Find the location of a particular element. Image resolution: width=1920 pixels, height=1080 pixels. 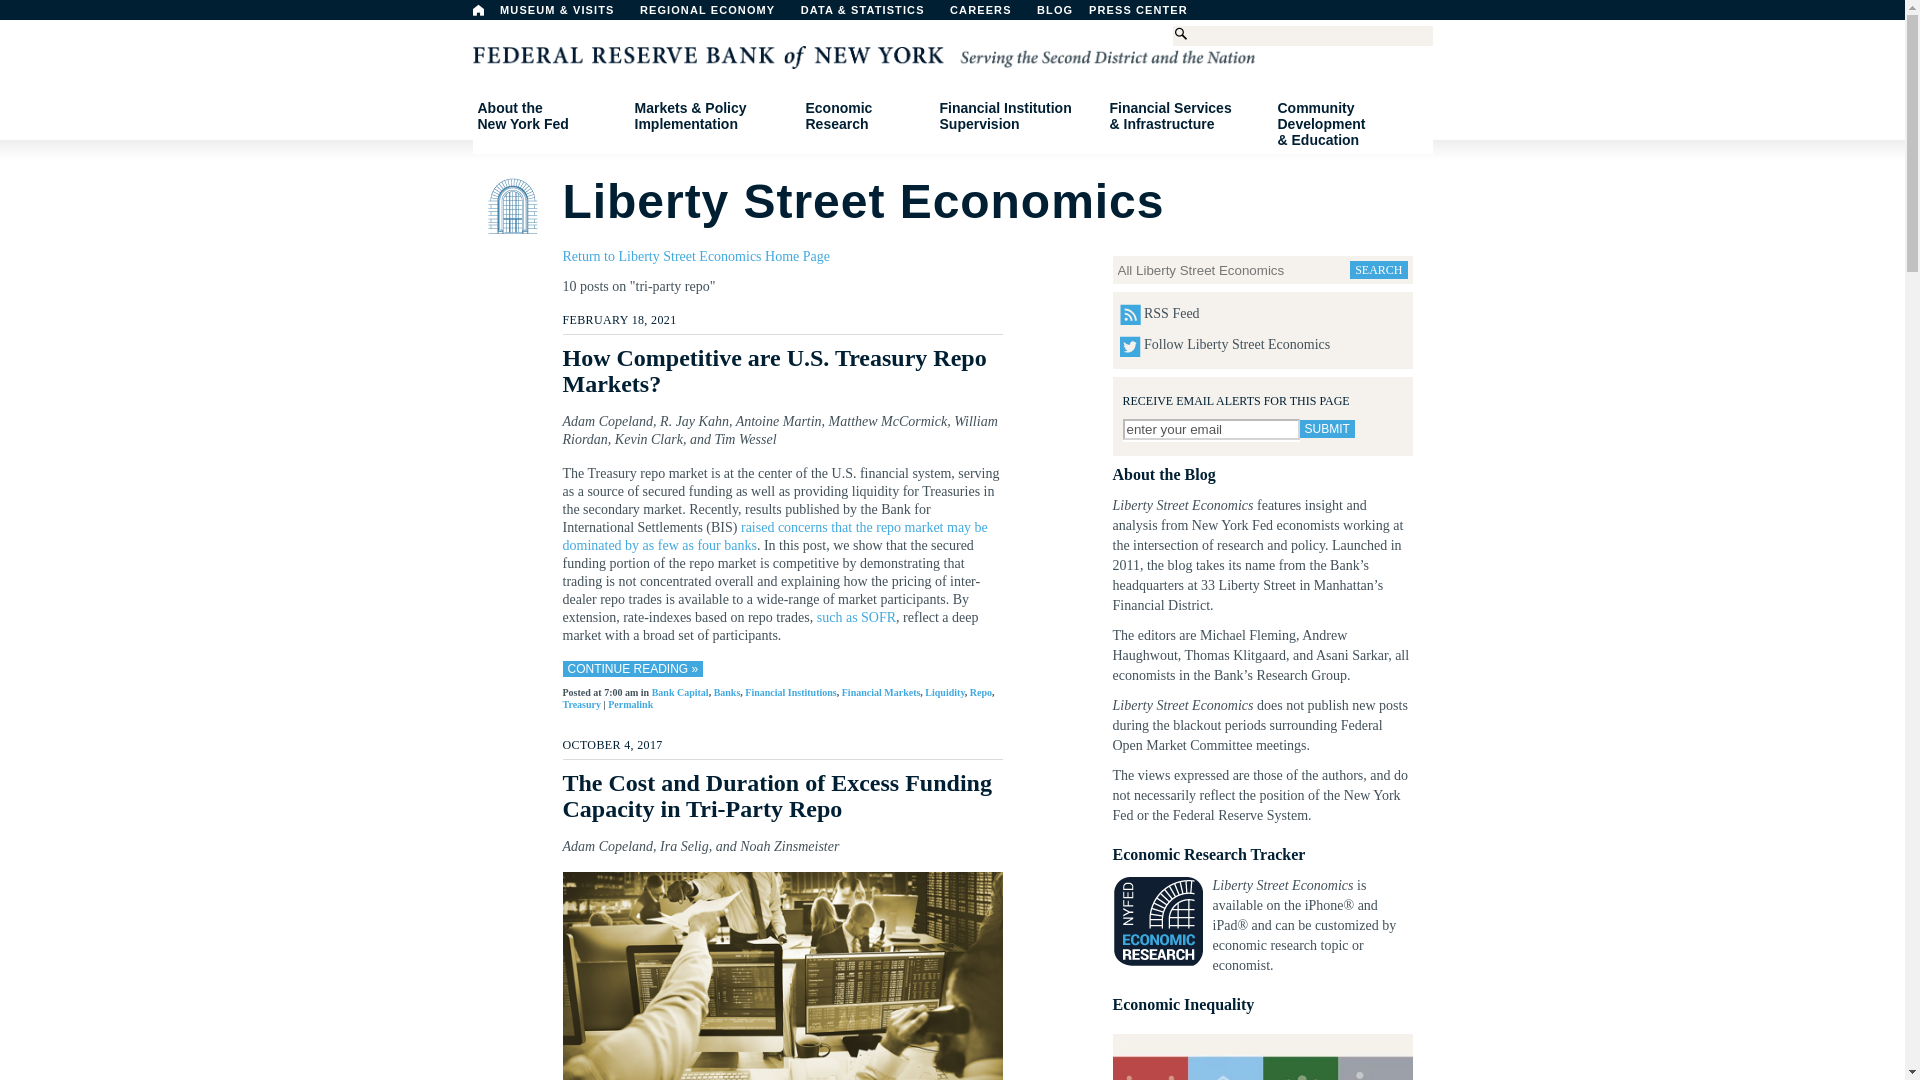

PRESS CENTER is located at coordinates (478, 10).